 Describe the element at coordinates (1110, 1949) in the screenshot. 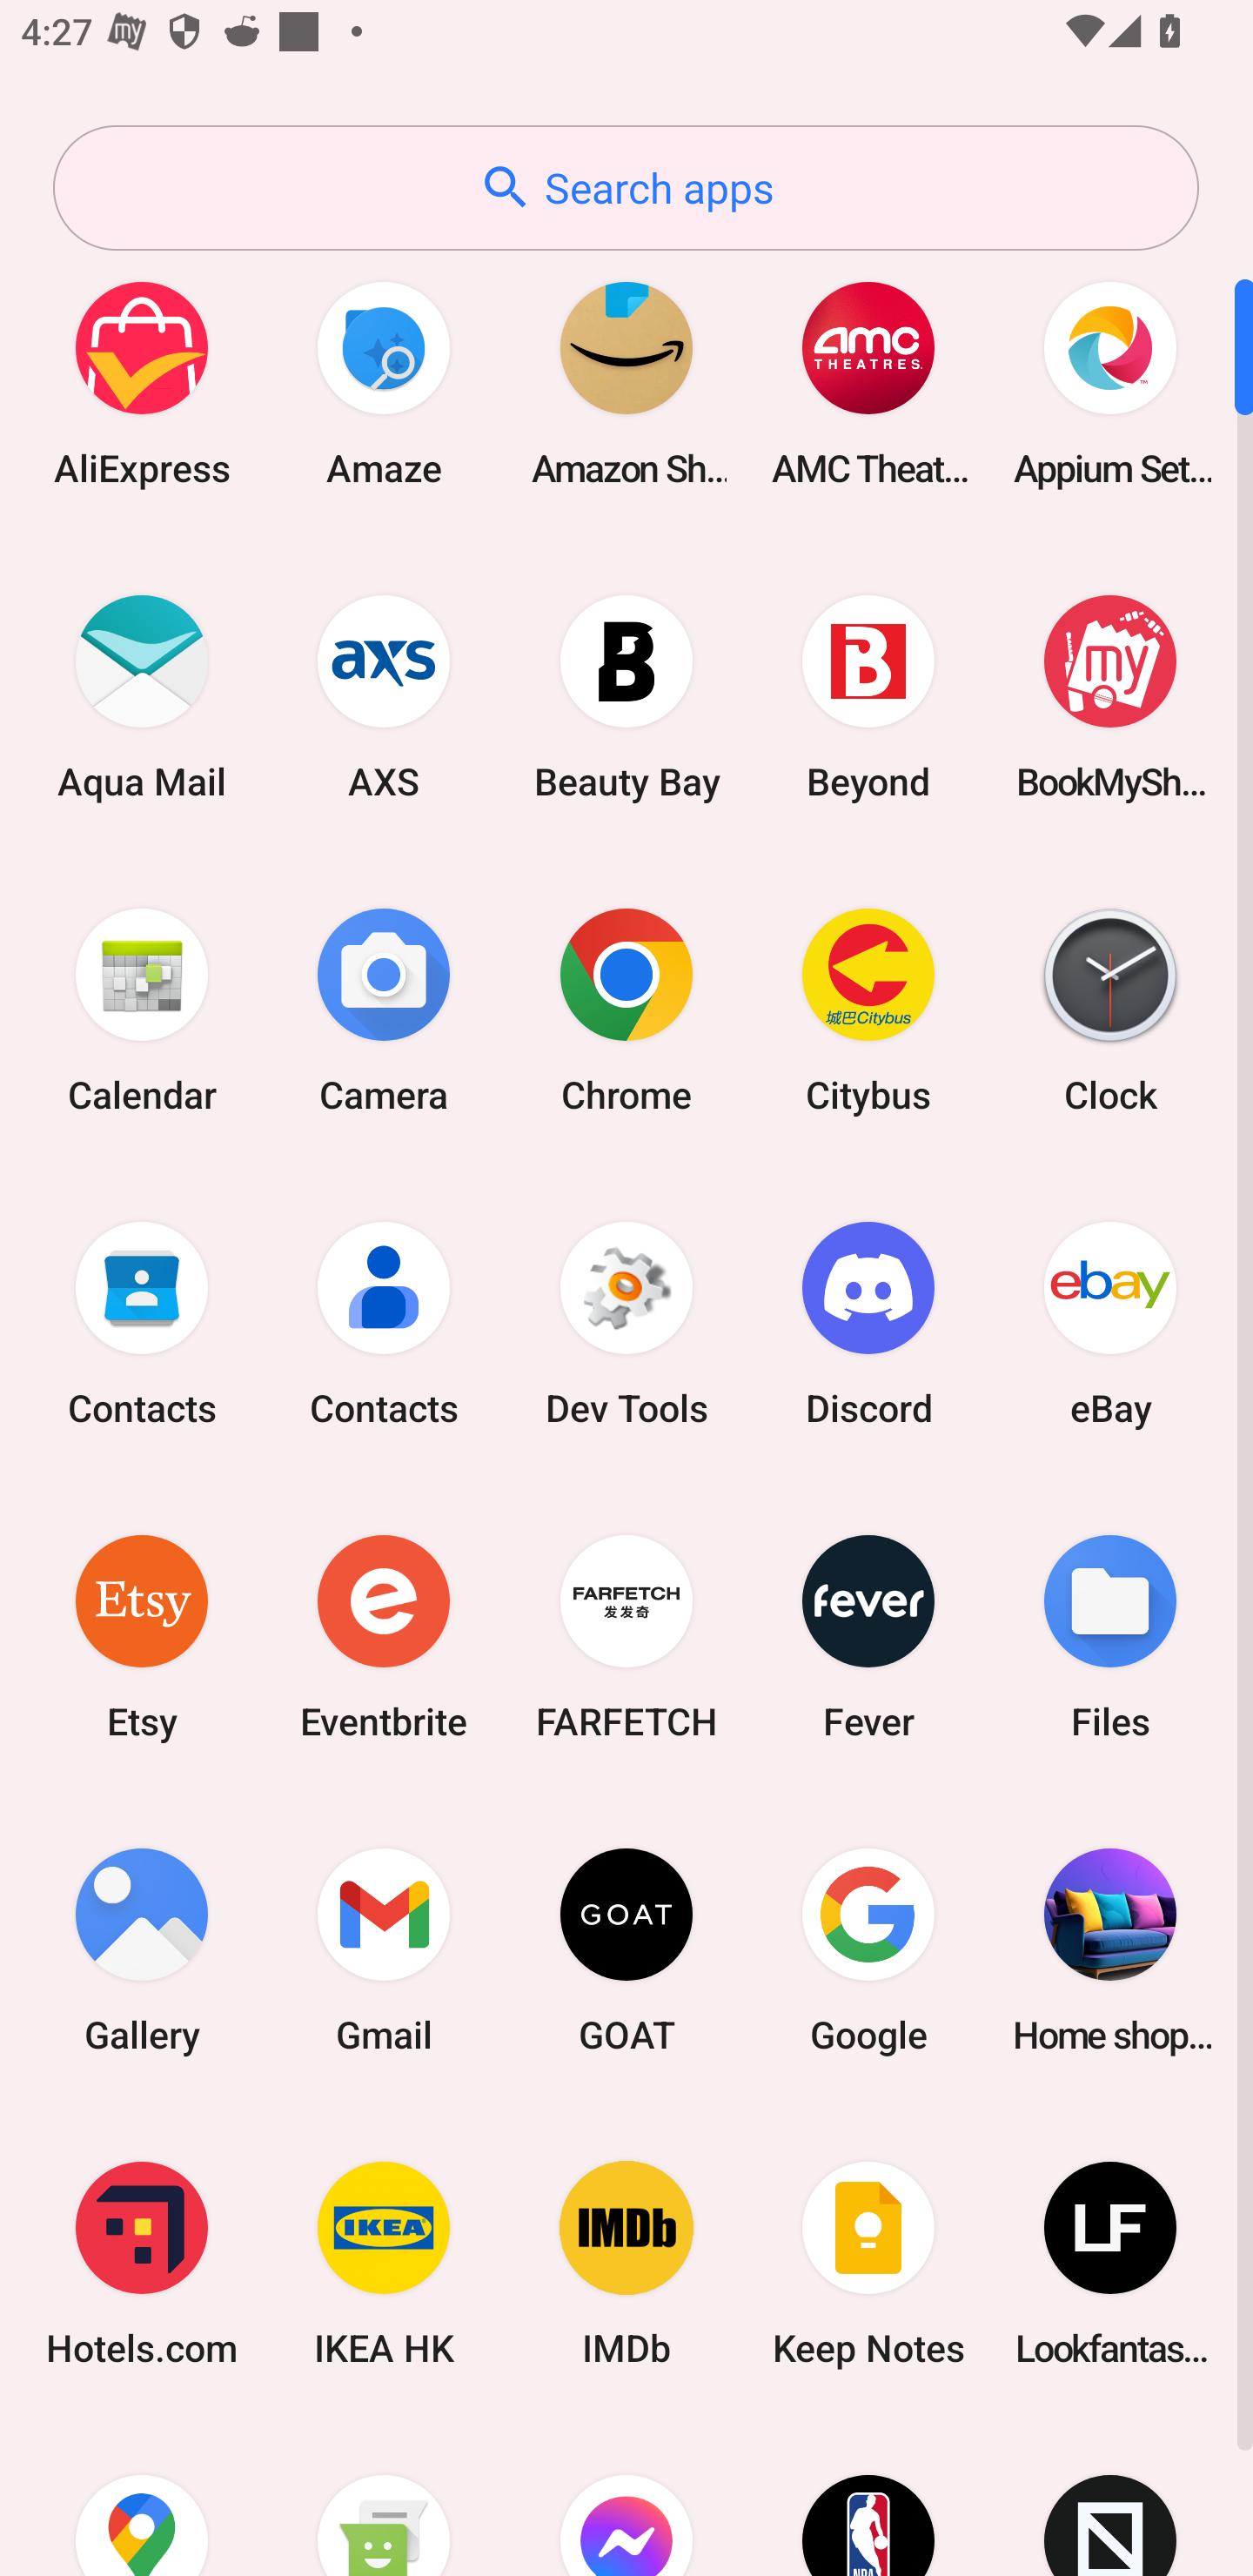

I see `Home shopping` at that location.